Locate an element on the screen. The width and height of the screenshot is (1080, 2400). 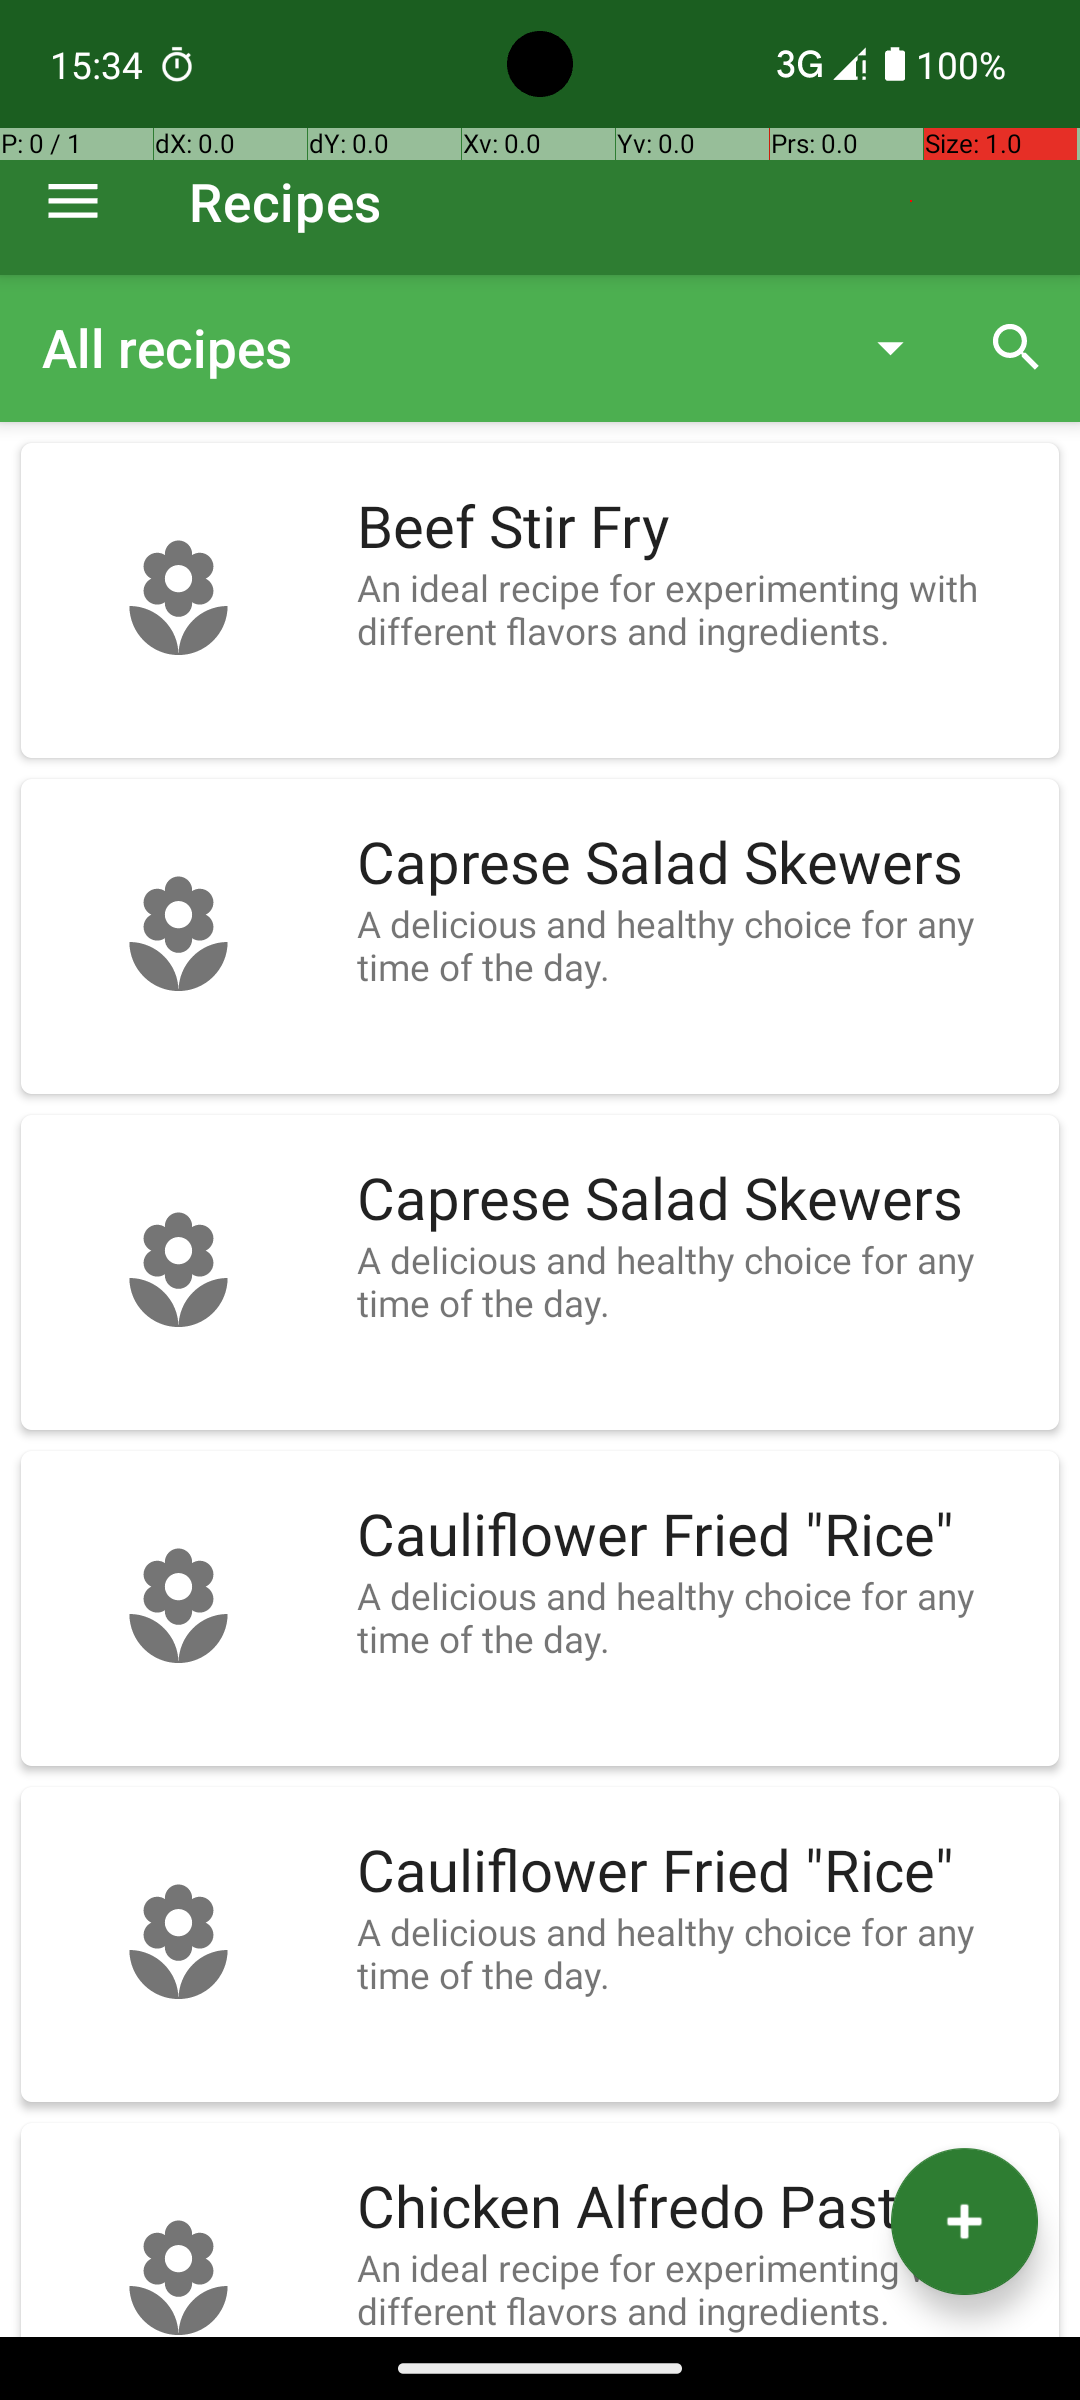
Cauliflower Fried "Rice" is located at coordinates (698, 1536).